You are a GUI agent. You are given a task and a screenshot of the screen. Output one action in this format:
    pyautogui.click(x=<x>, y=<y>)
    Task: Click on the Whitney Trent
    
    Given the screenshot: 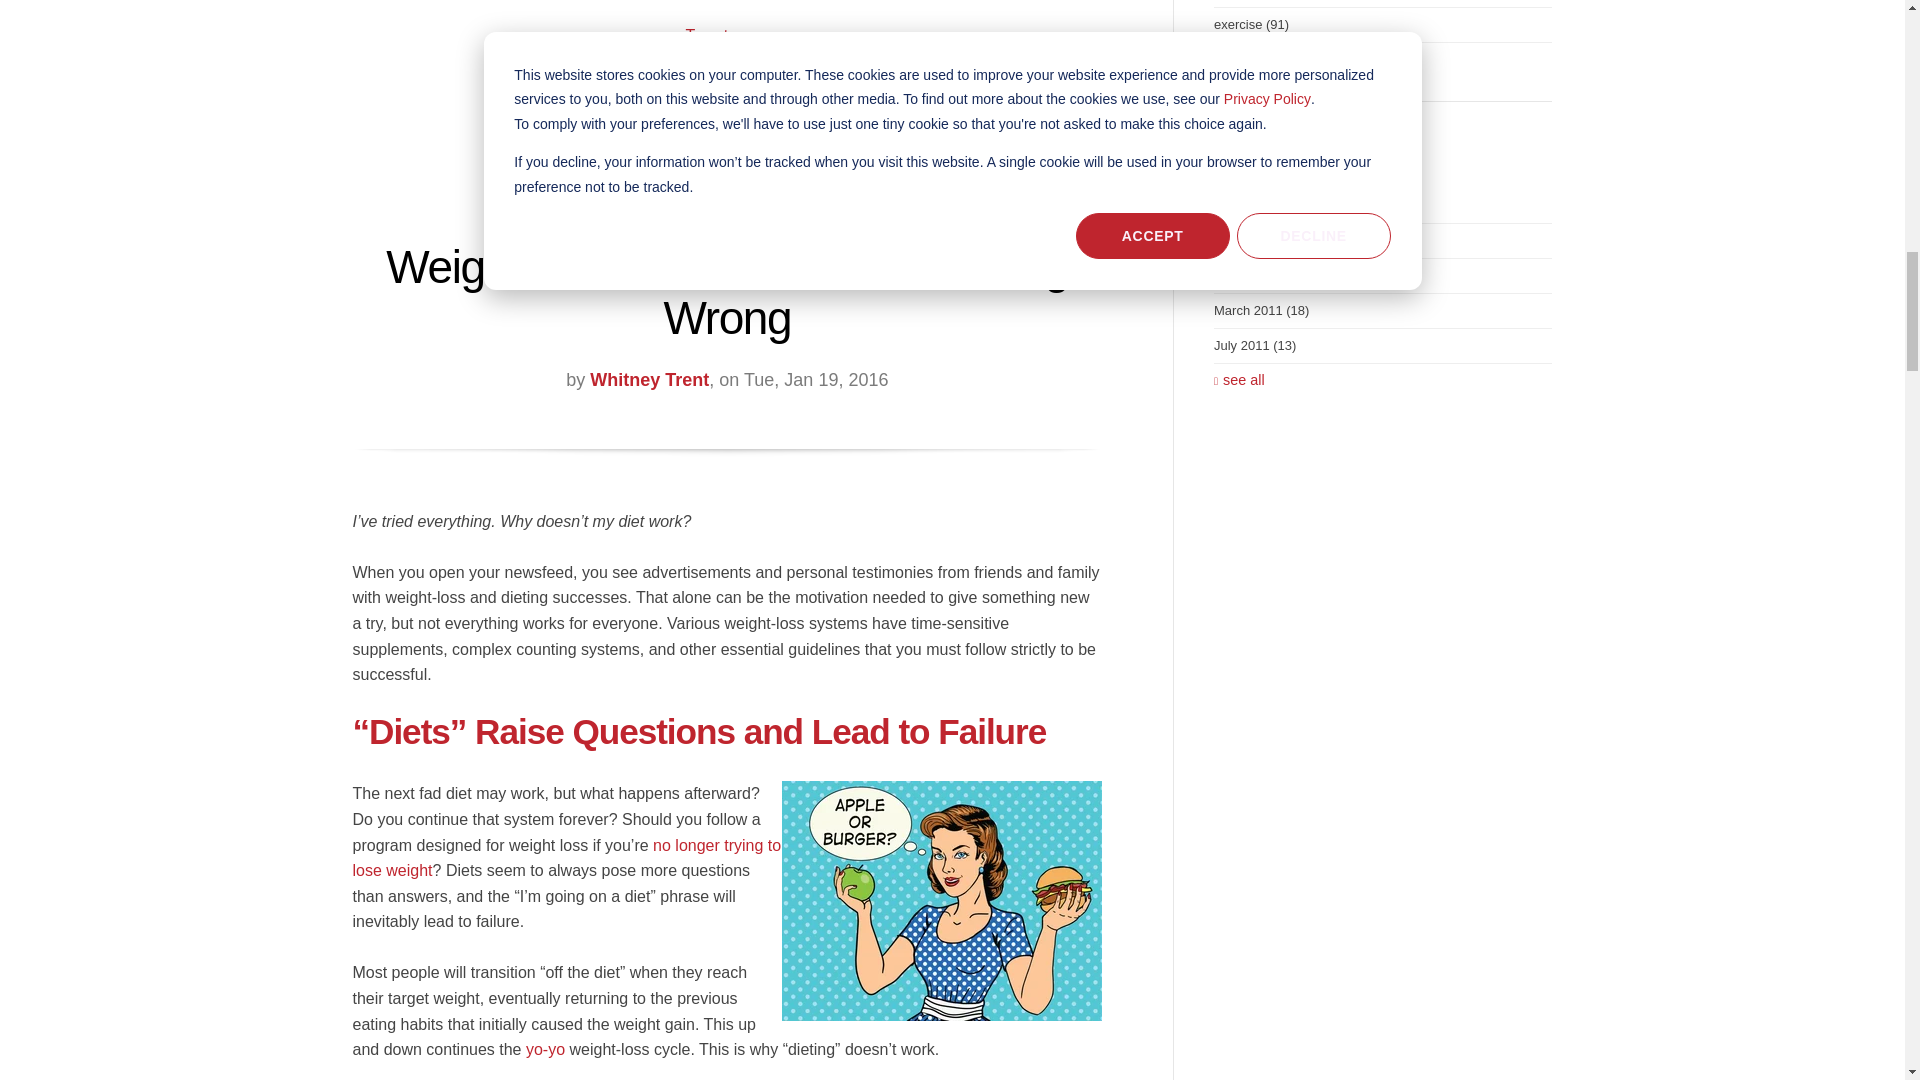 What is the action you would take?
    pyautogui.click(x=648, y=380)
    